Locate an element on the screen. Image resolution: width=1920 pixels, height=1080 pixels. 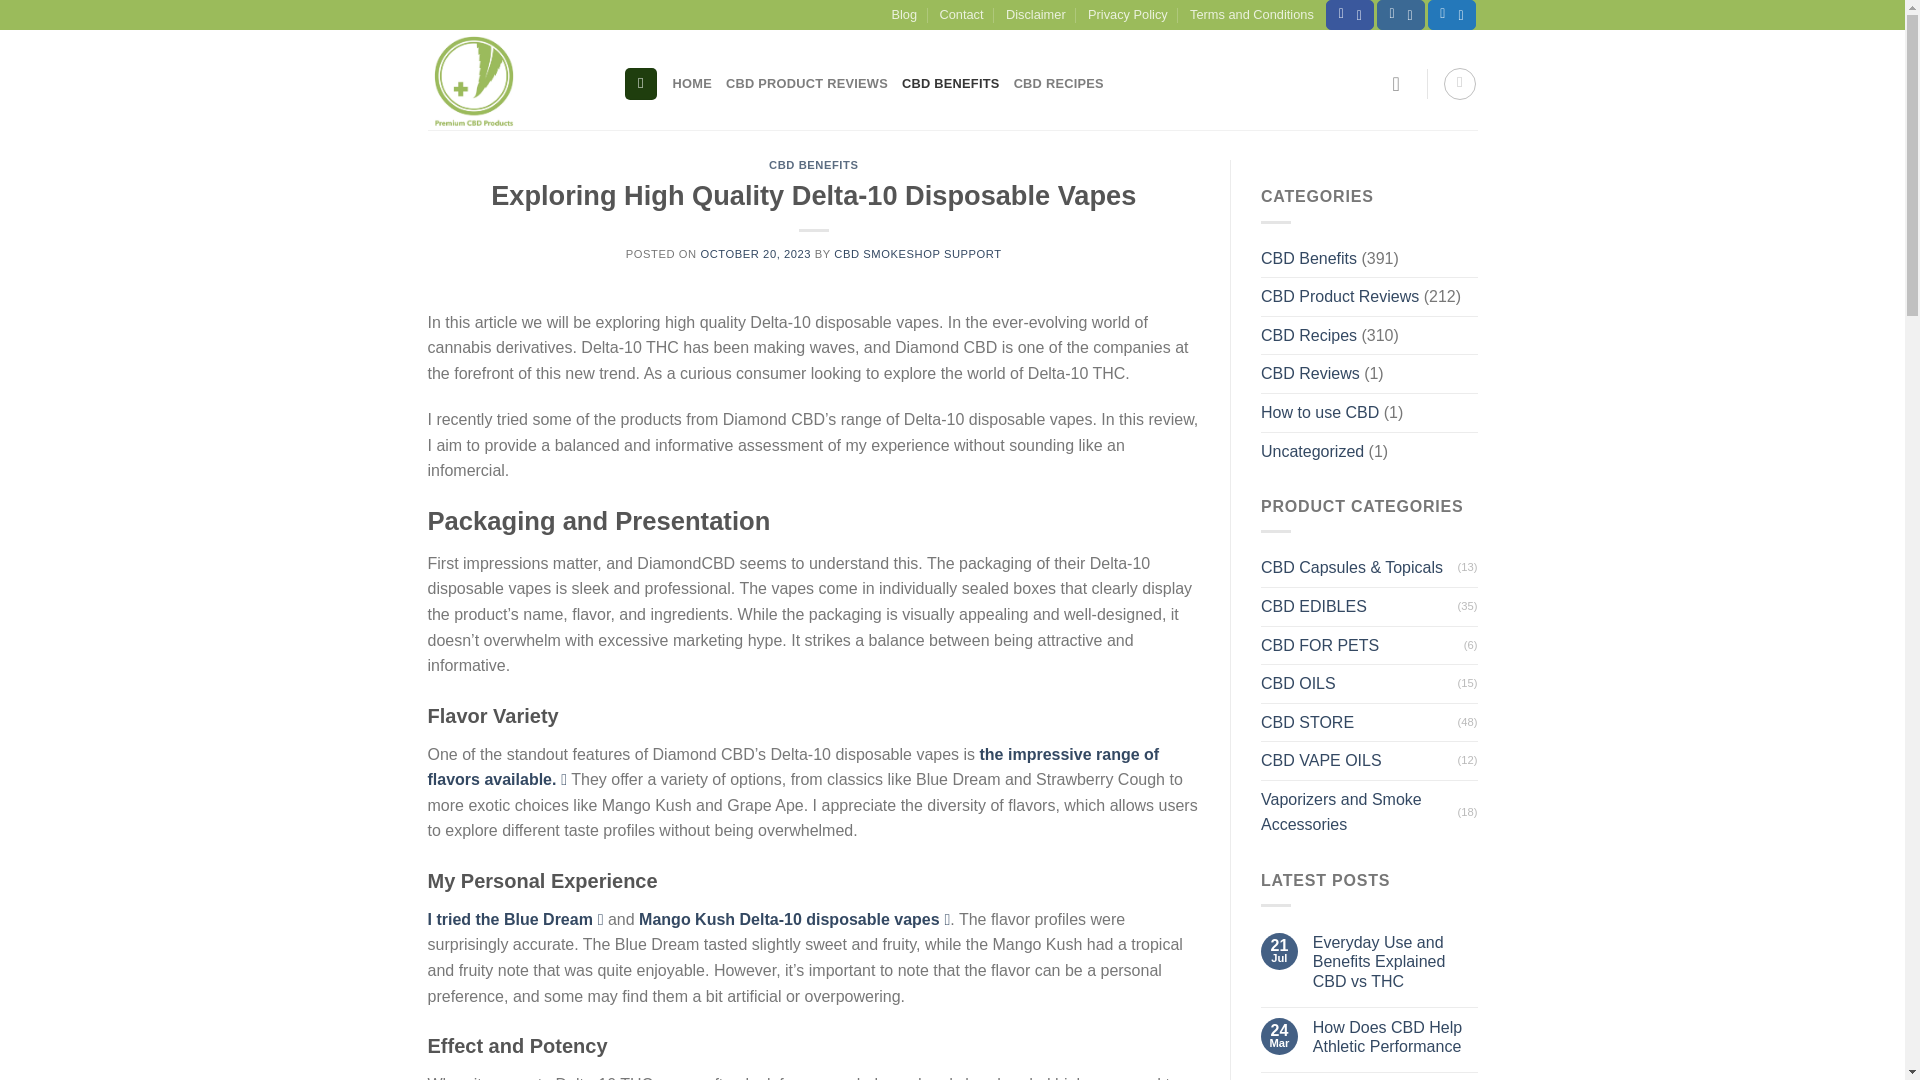
CBD SMOKESHOP SUPPORT is located at coordinates (916, 254).